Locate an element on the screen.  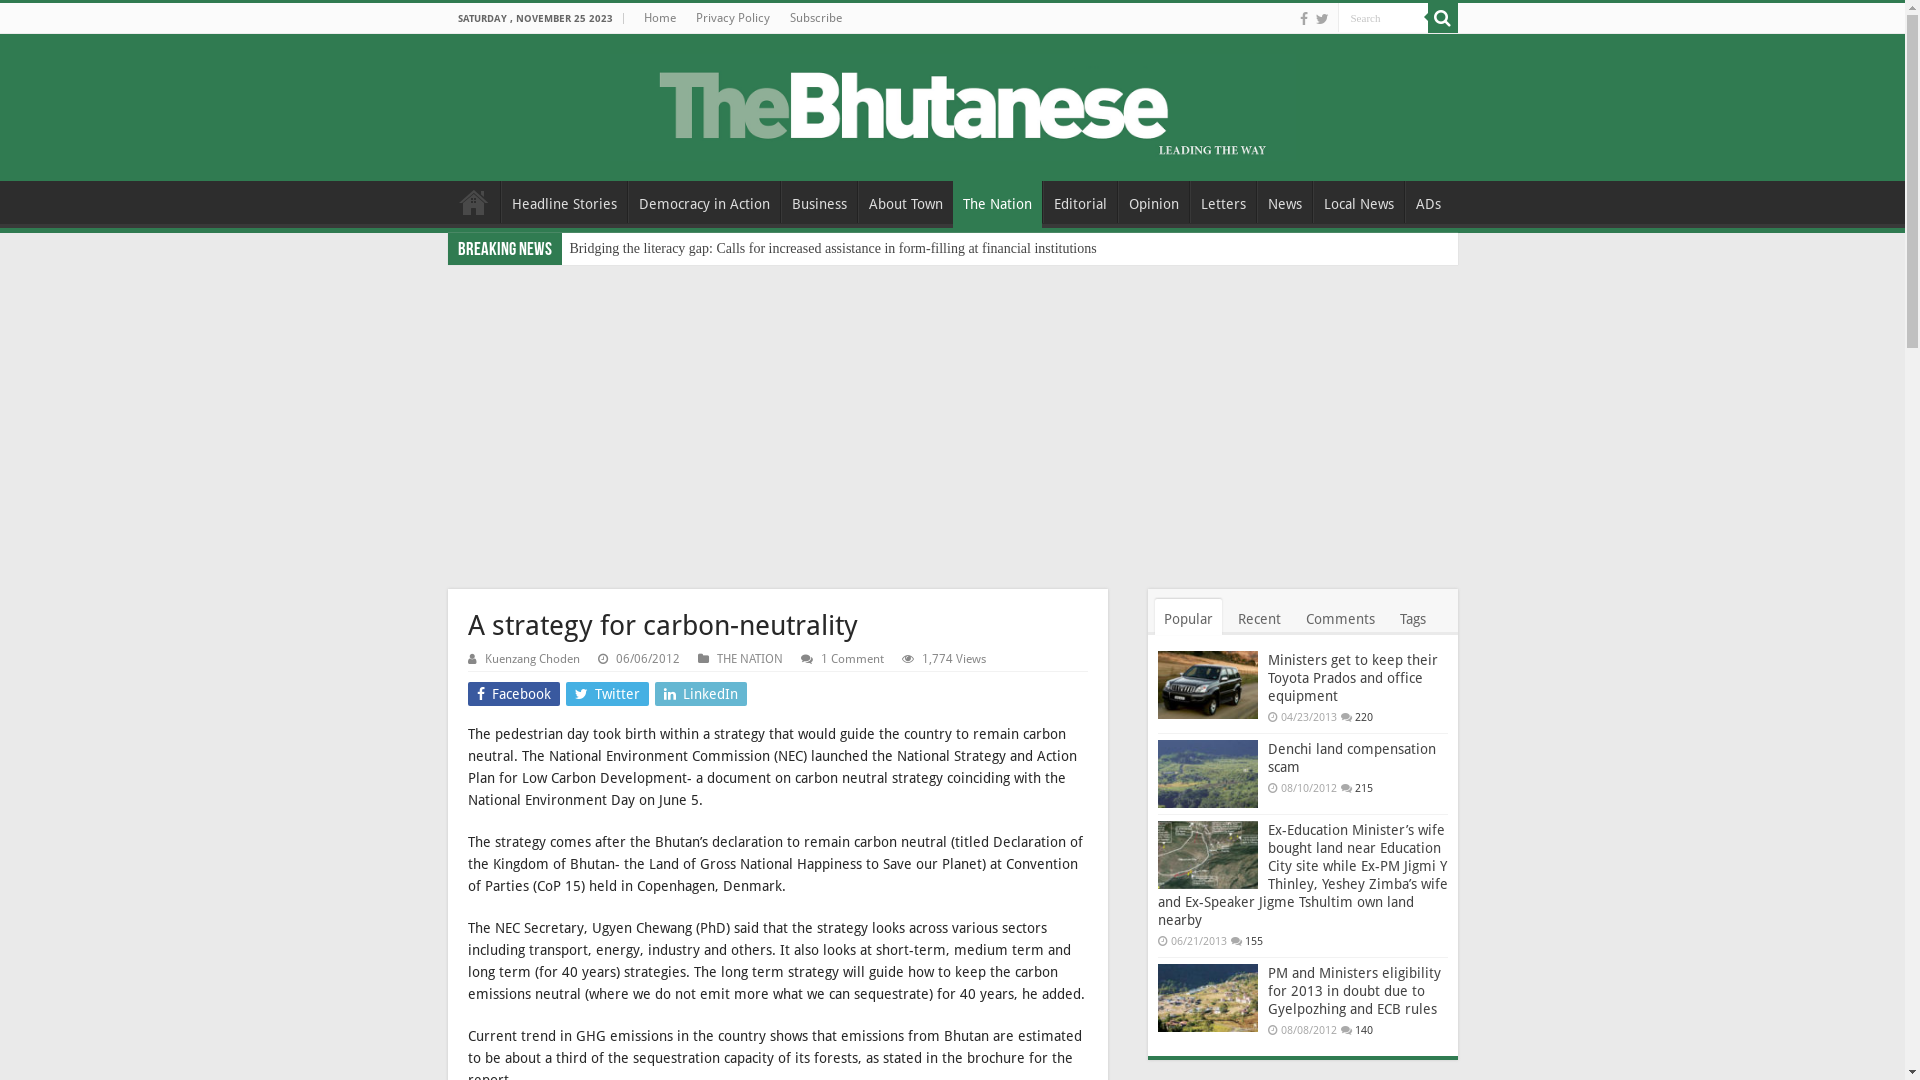
Search is located at coordinates (1443, 18).